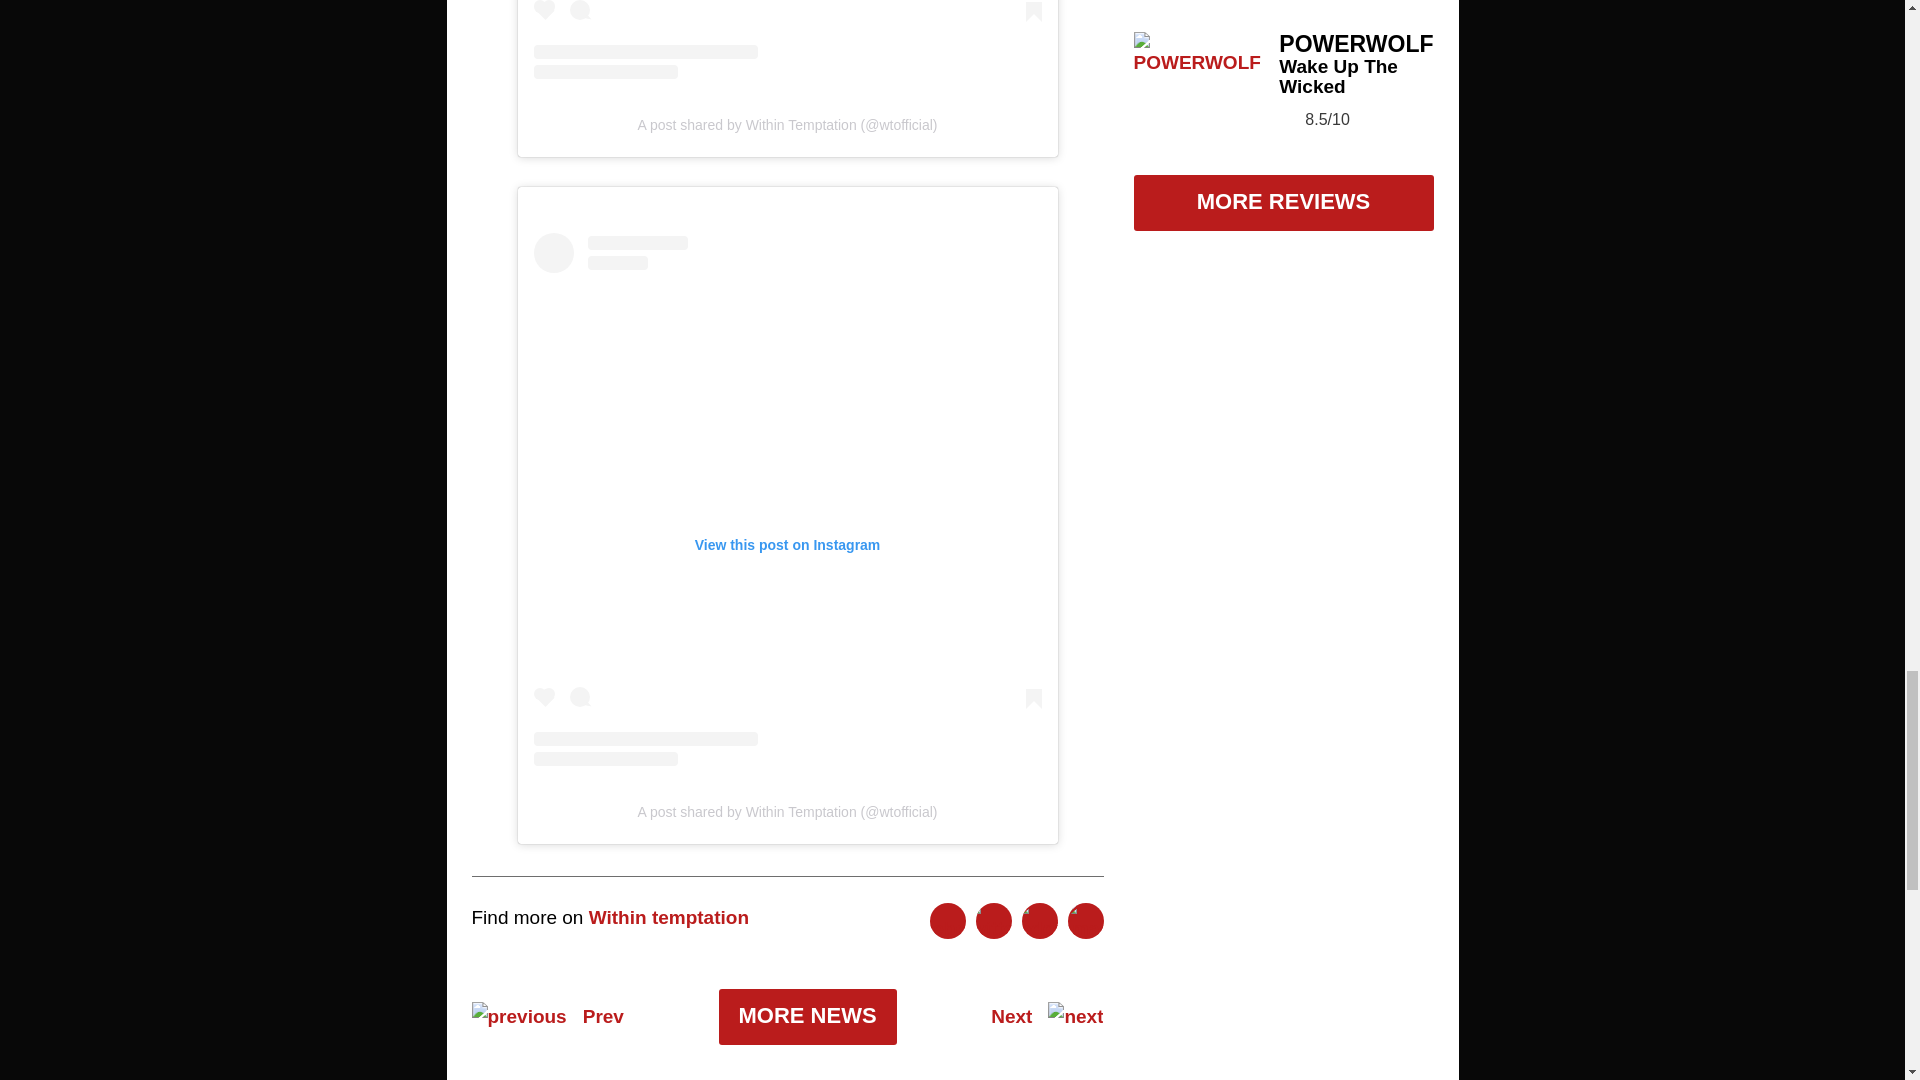 The height and width of the screenshot is (1080, 1920). Describe the element at coordinates (947, 920) in the screenshot. I see `Share On Facebook` at that location.